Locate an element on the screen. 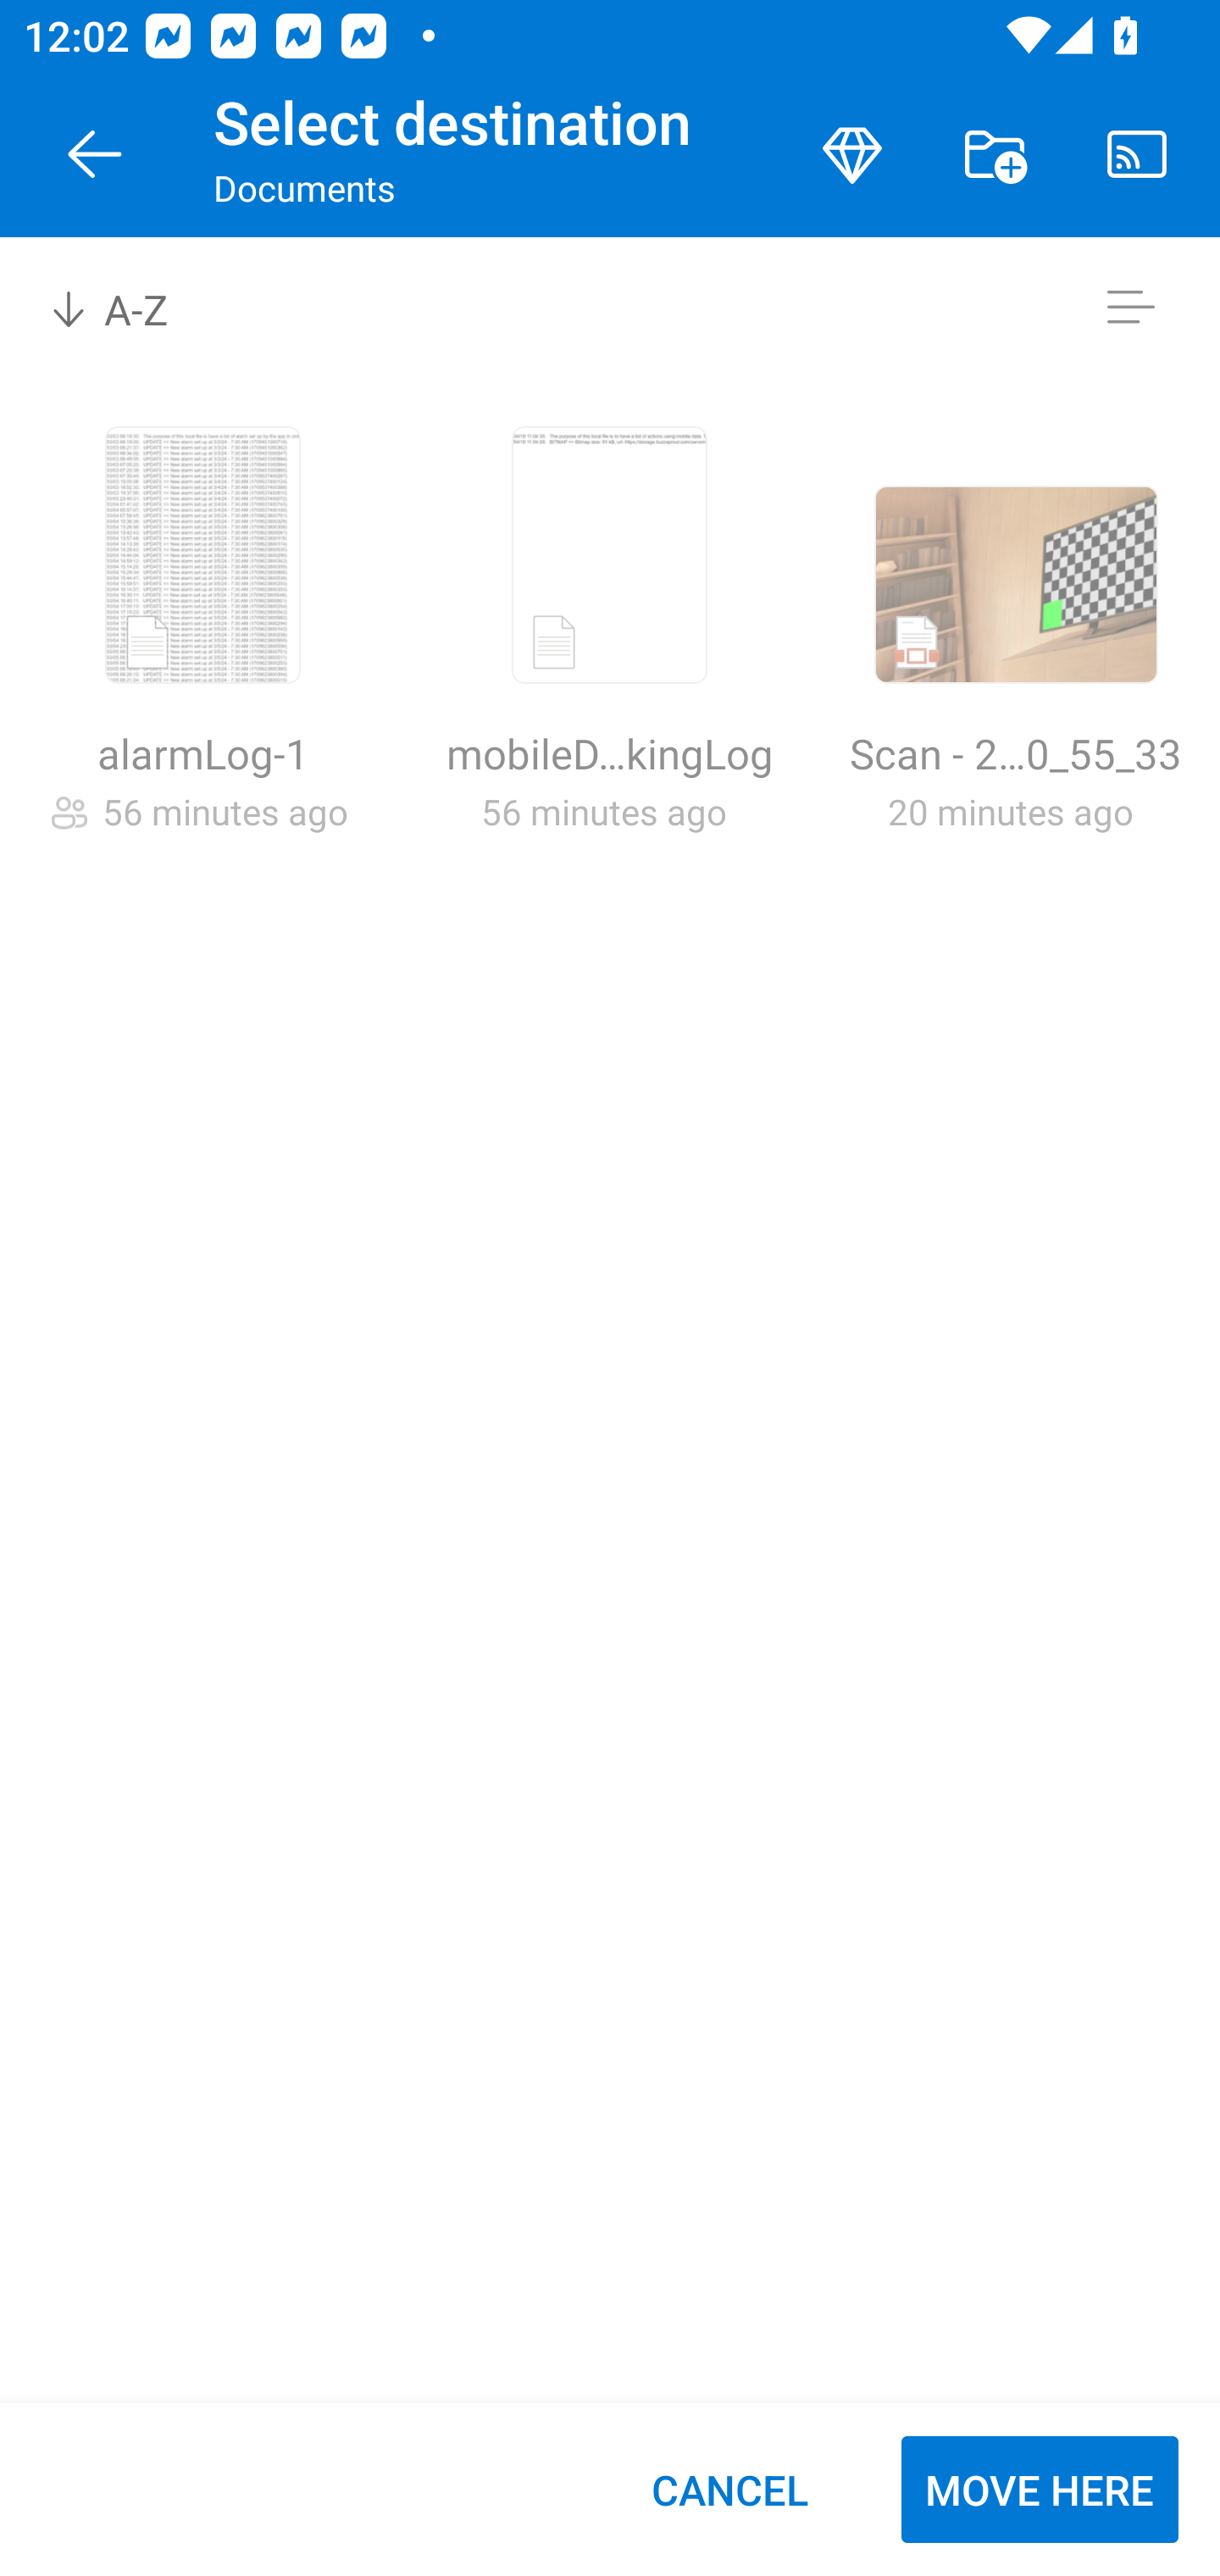 The image size is (1220, 2576). 56 minutes ago is located at coordinates (225, 811).